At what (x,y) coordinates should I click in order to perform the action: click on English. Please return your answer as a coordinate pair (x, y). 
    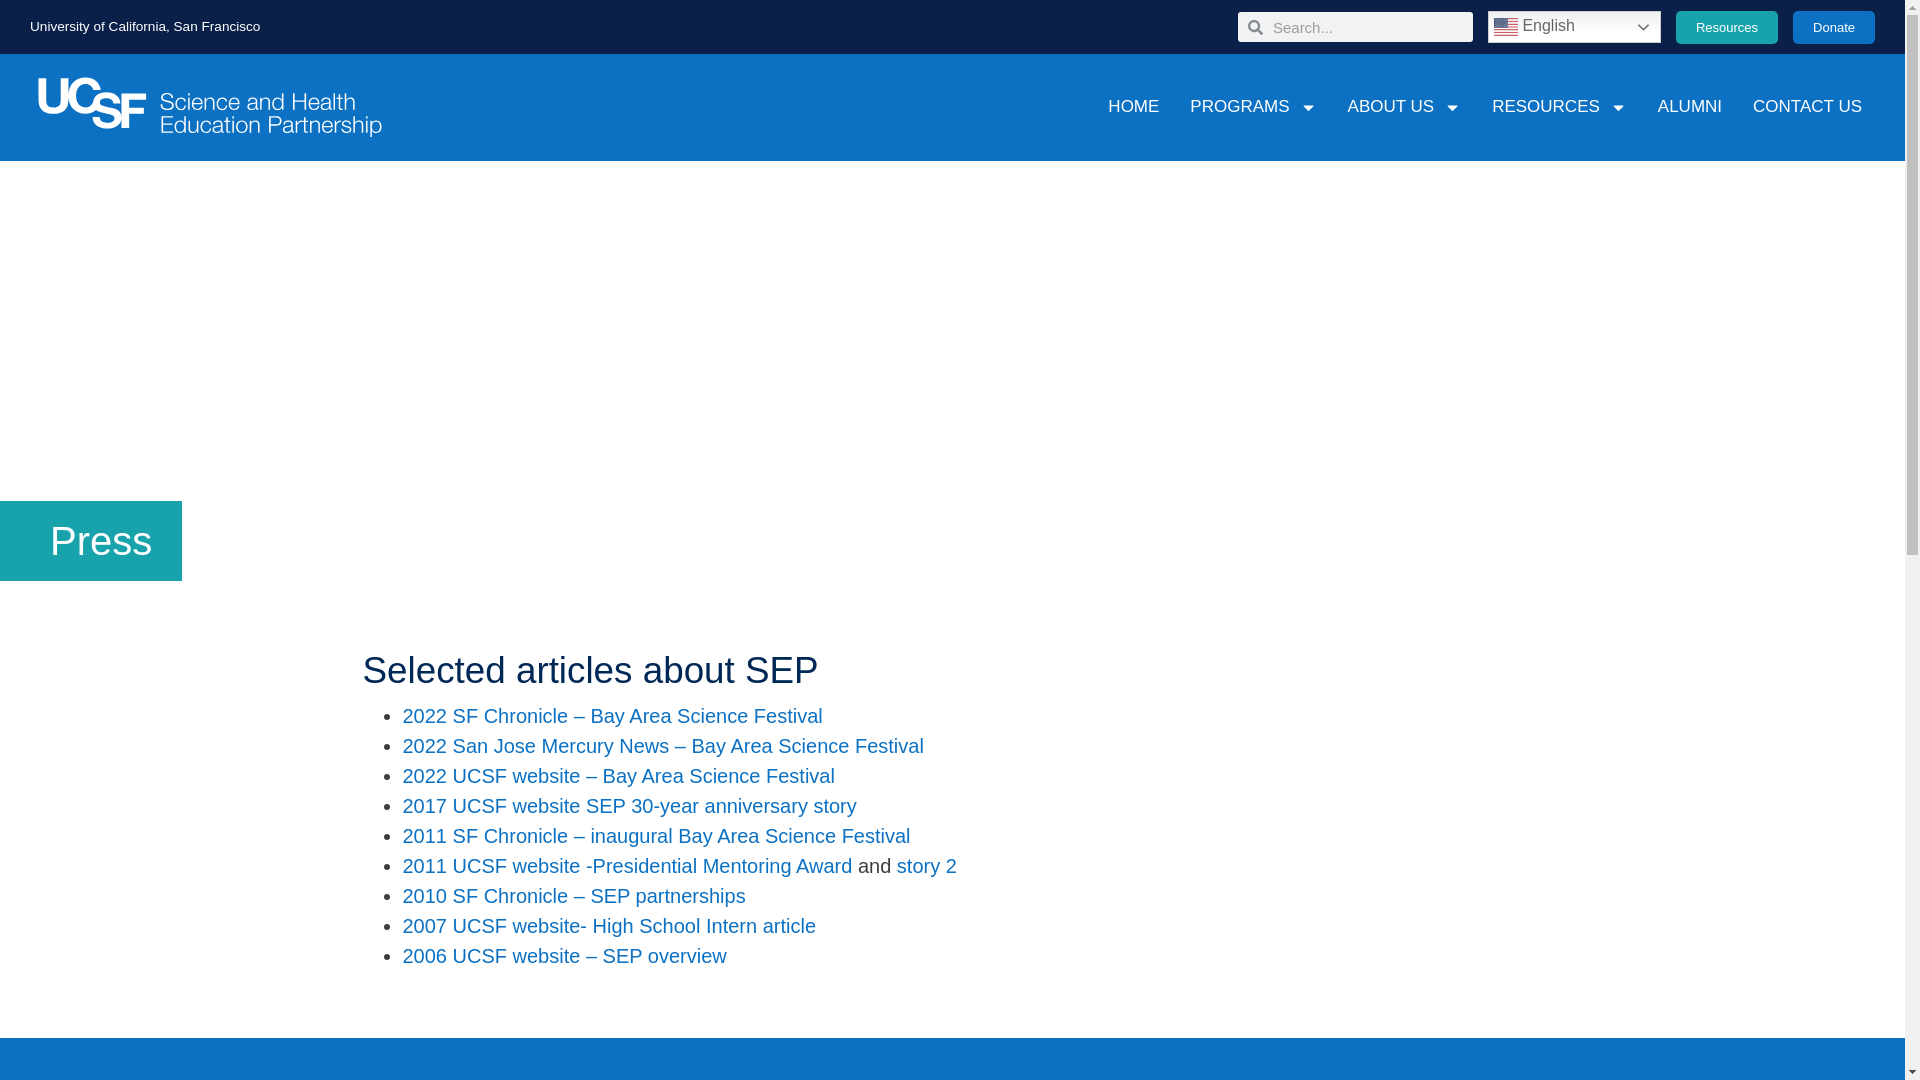
    Looking at the image, I should click on (1574, 26).